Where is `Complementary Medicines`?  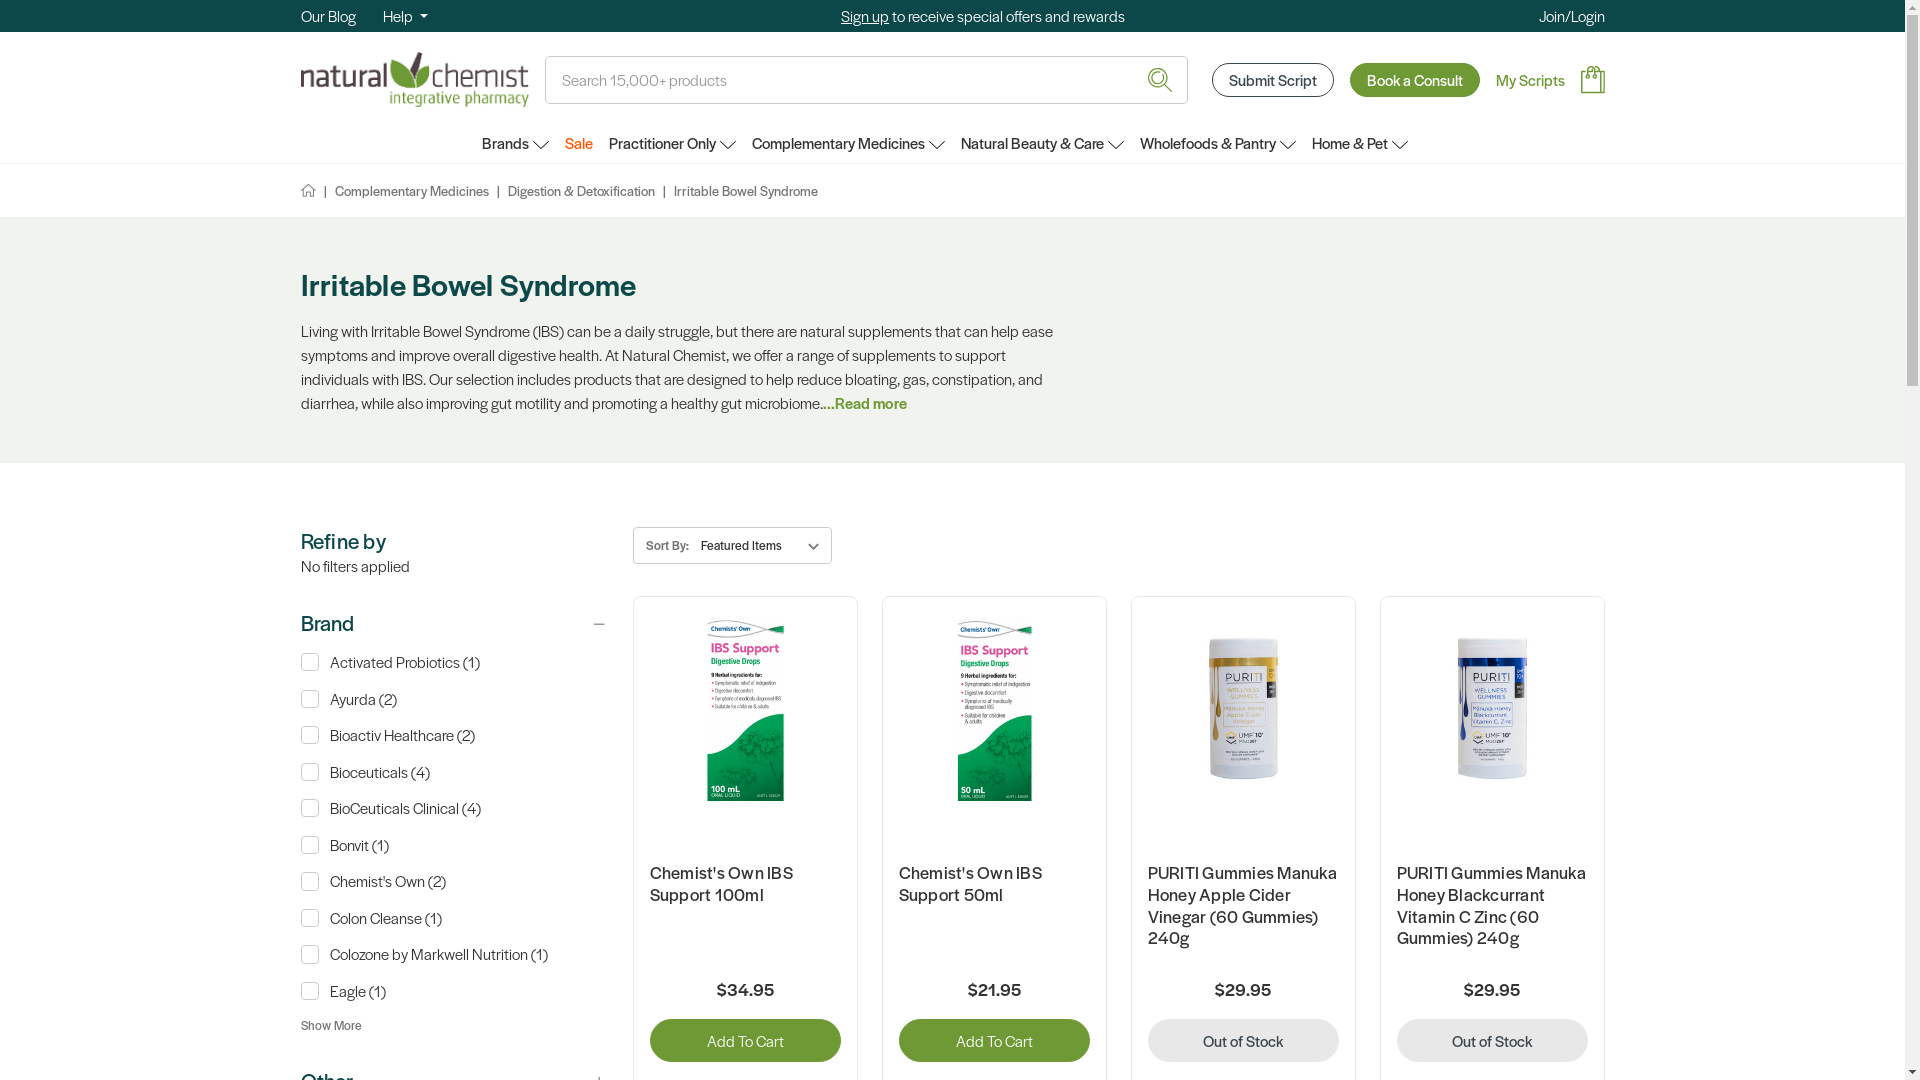 Complementary Medicines is located at coordinates (848, 143).